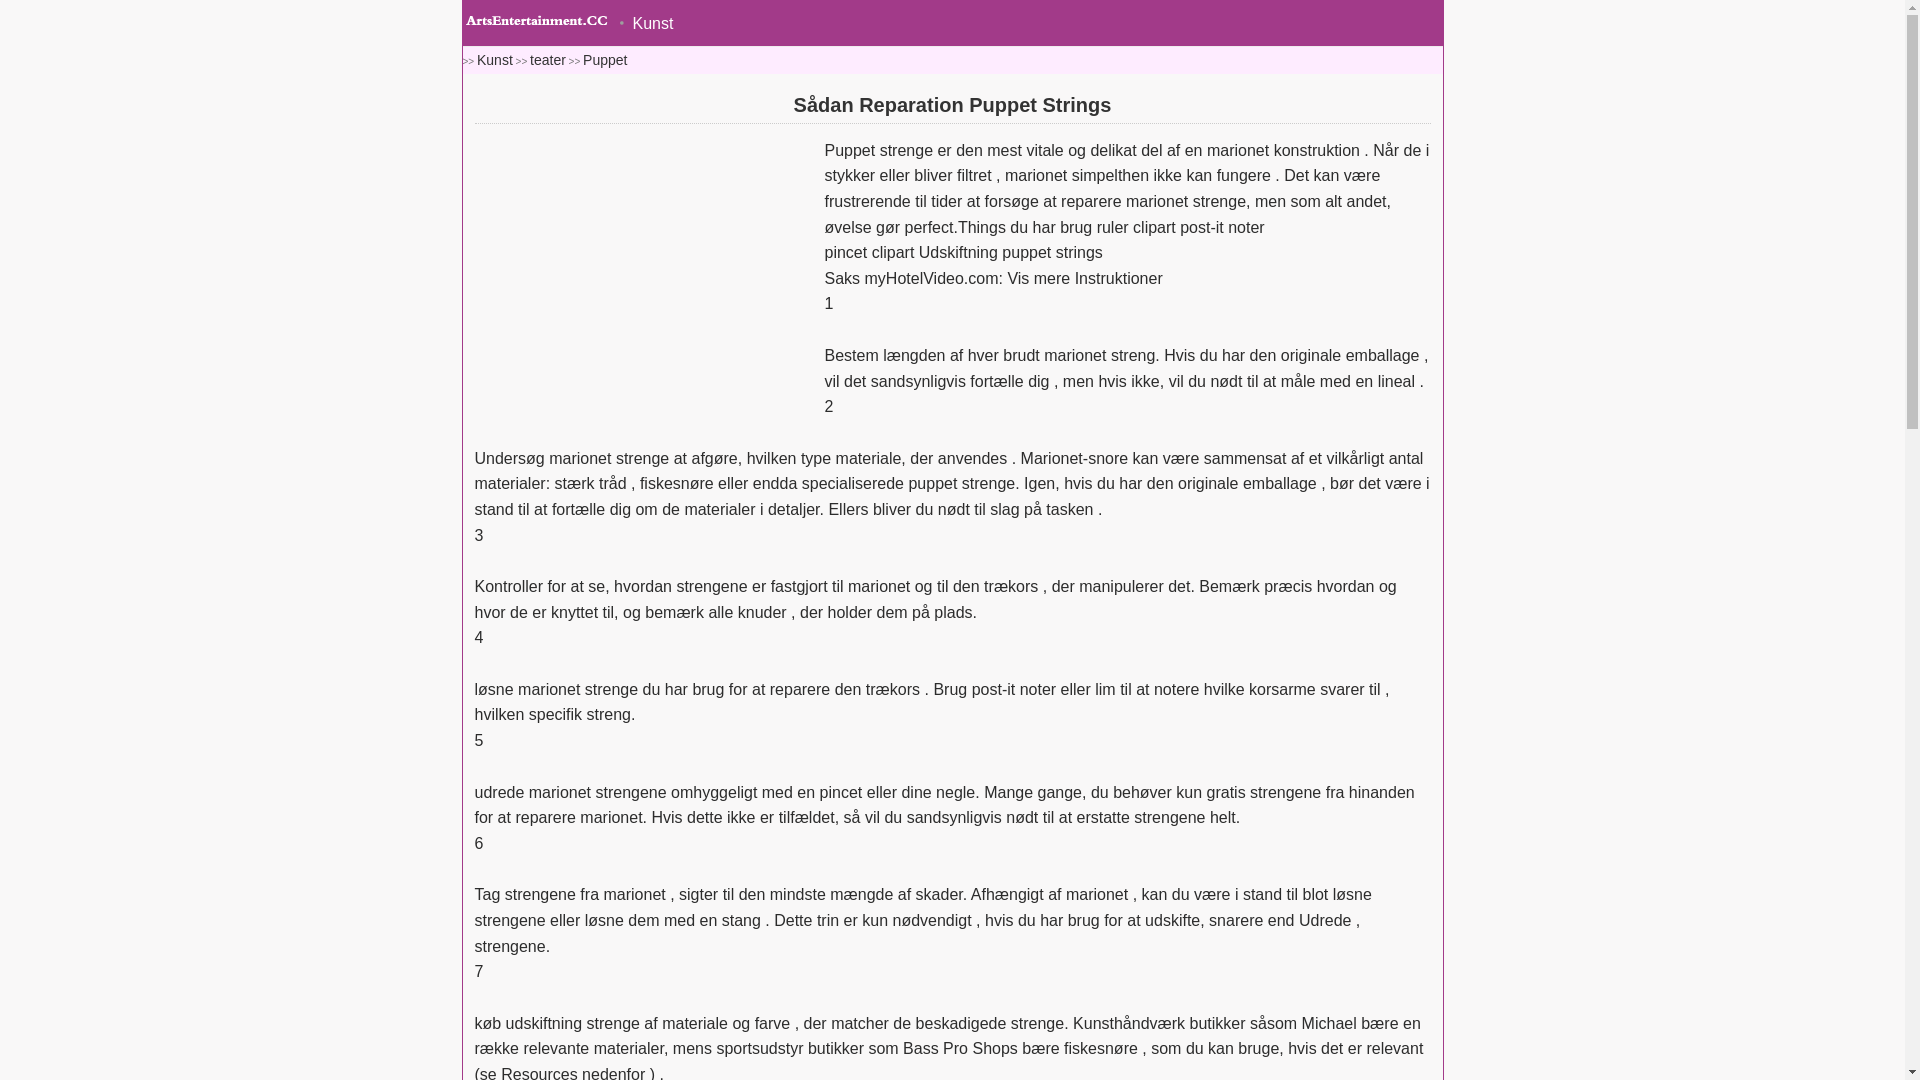 This screenshot has width=1920, height=1080. I want to click on Puppet, so click(605, 60).